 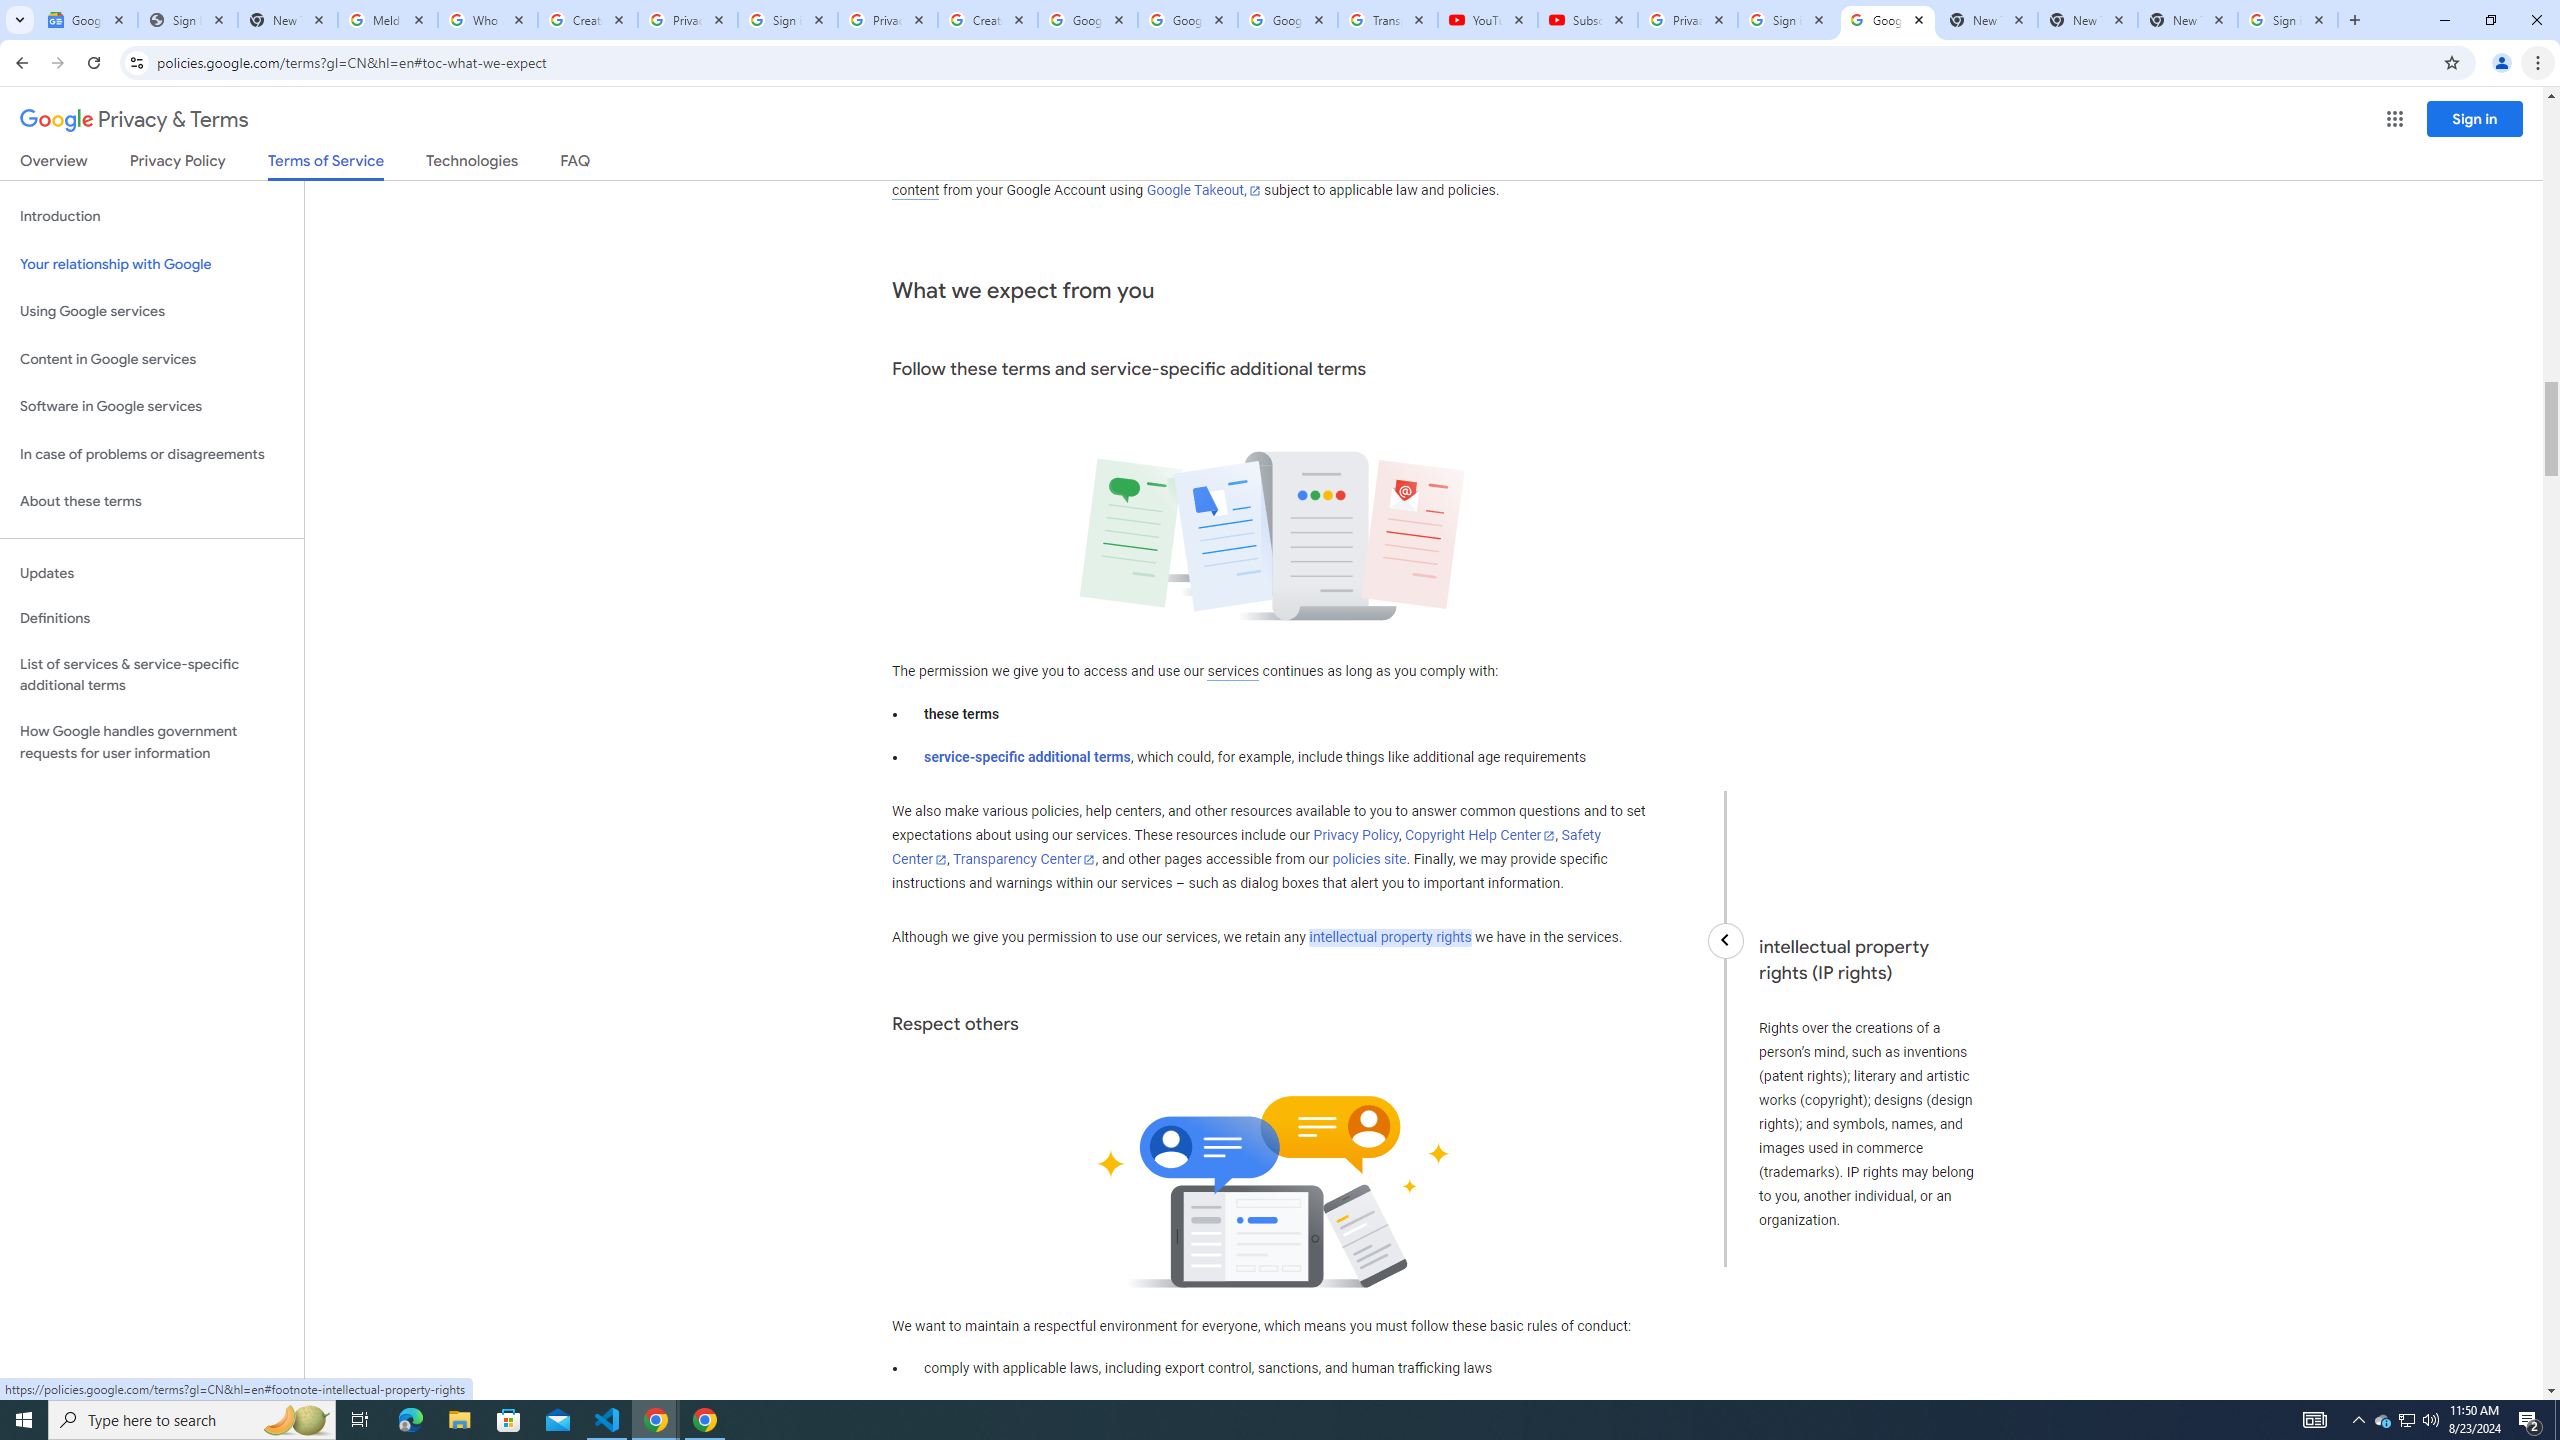 I want to click on In case of problems or disagreements, so click(x=152, y=454).